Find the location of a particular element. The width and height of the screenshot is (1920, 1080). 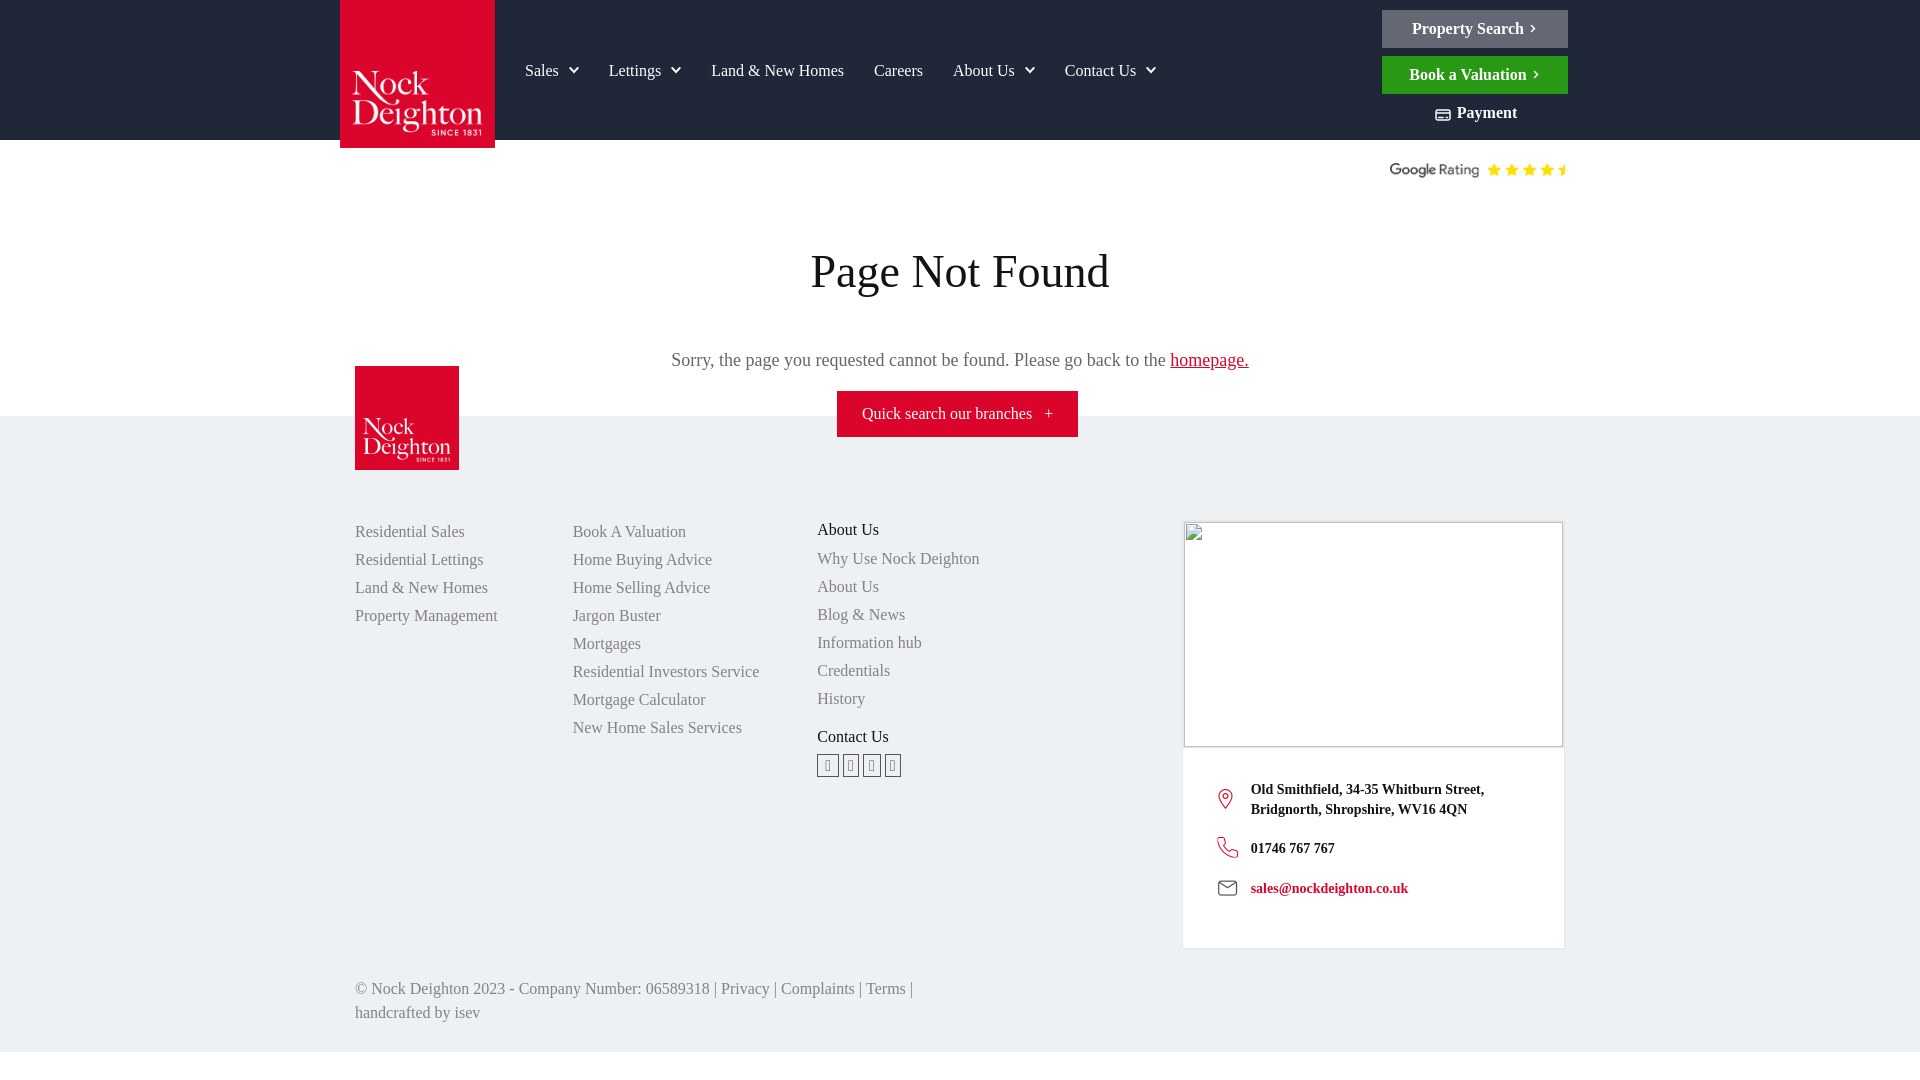

Sales is located at coordinates (552, 69).